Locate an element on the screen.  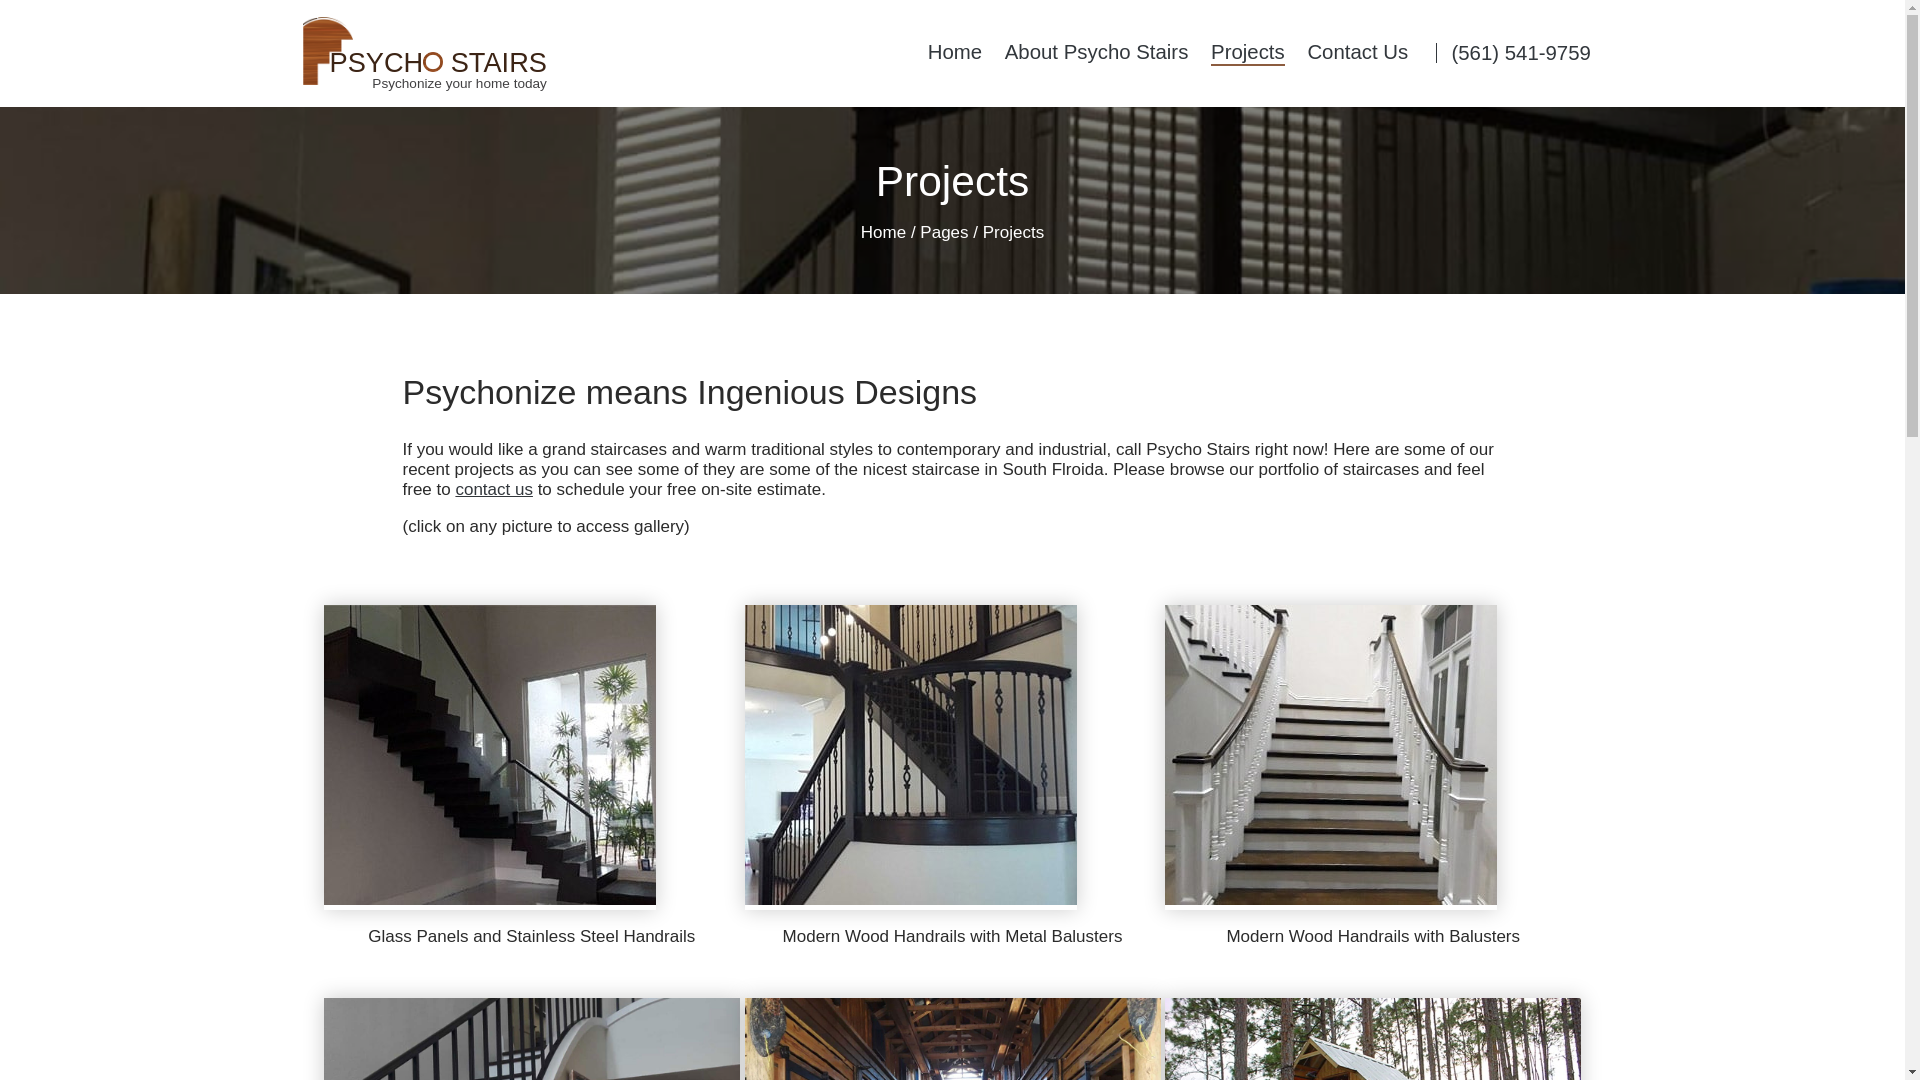
Modern Wood Handrails with Metal Balusters is located at coordinates (532, 936).